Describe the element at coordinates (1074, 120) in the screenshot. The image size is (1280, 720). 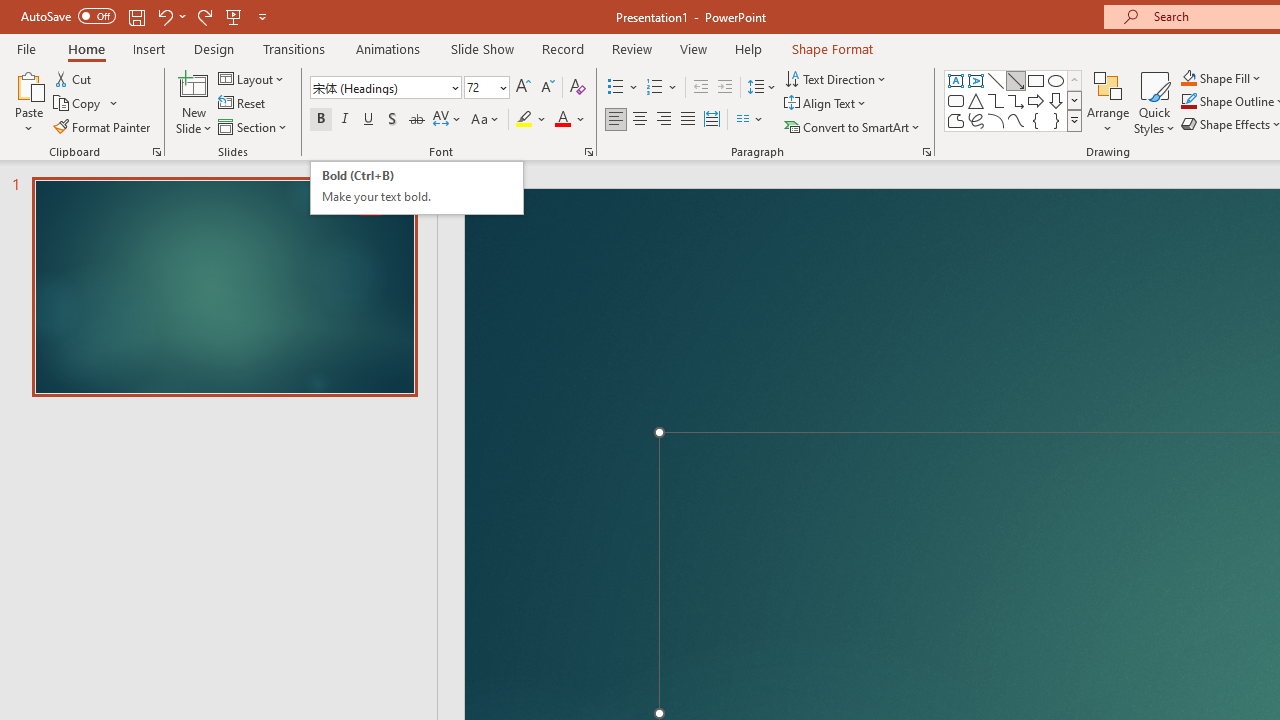
I see `Shapes` at that location.